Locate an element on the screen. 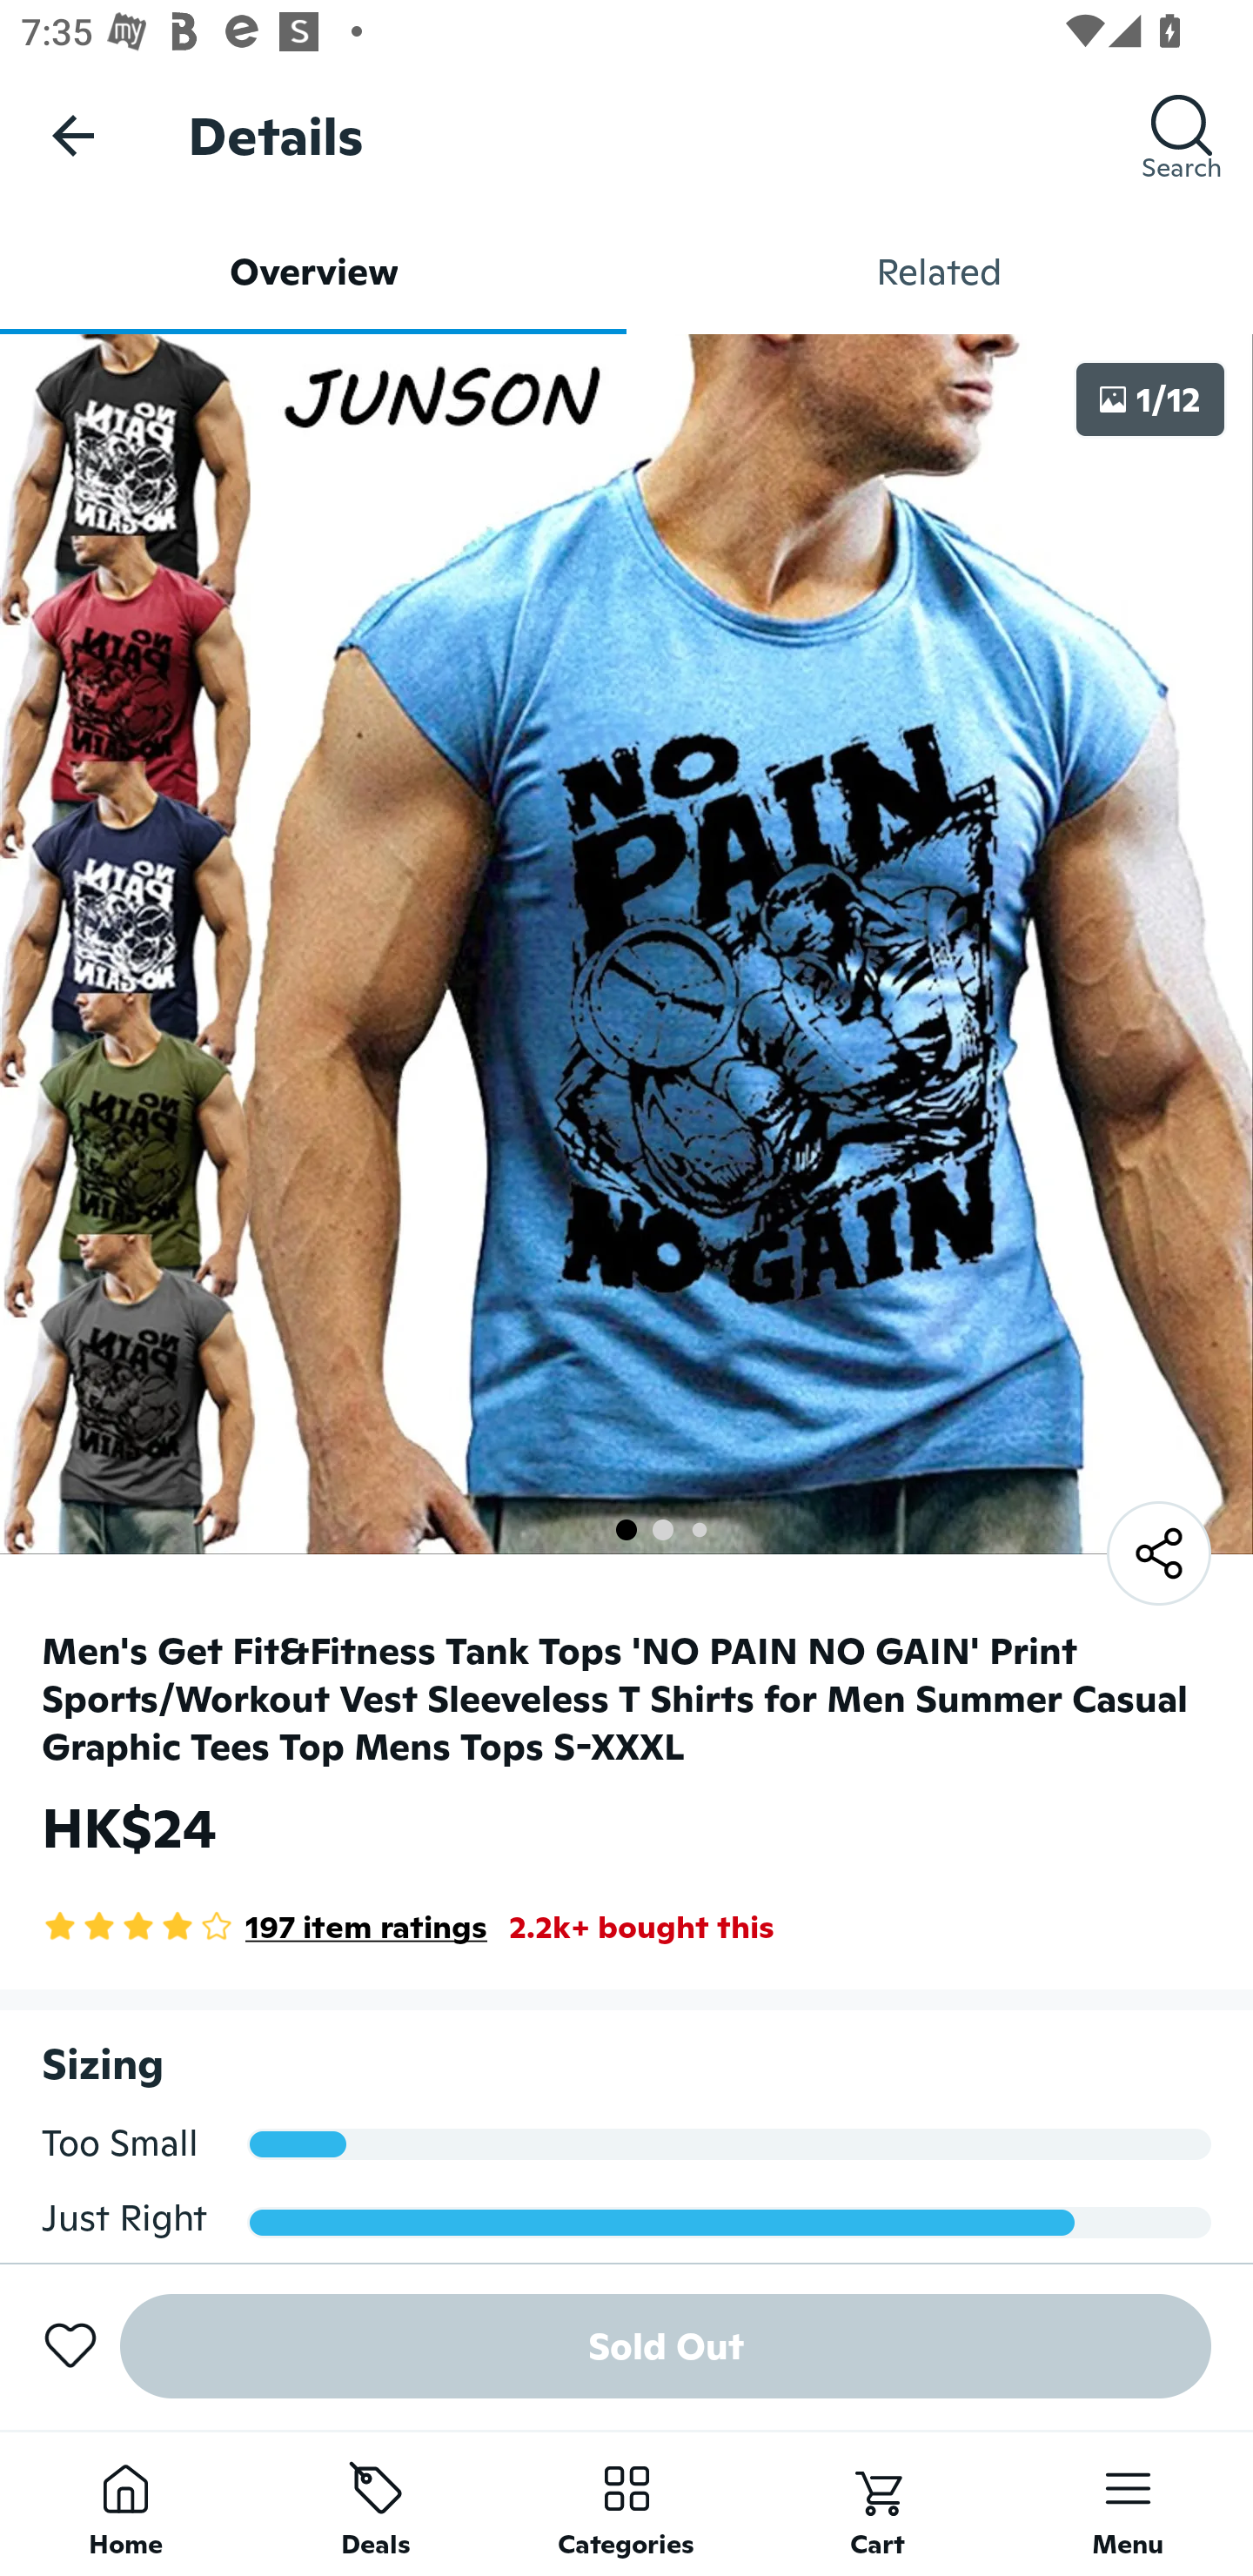  Cart is located at coordinates (877, 2503).